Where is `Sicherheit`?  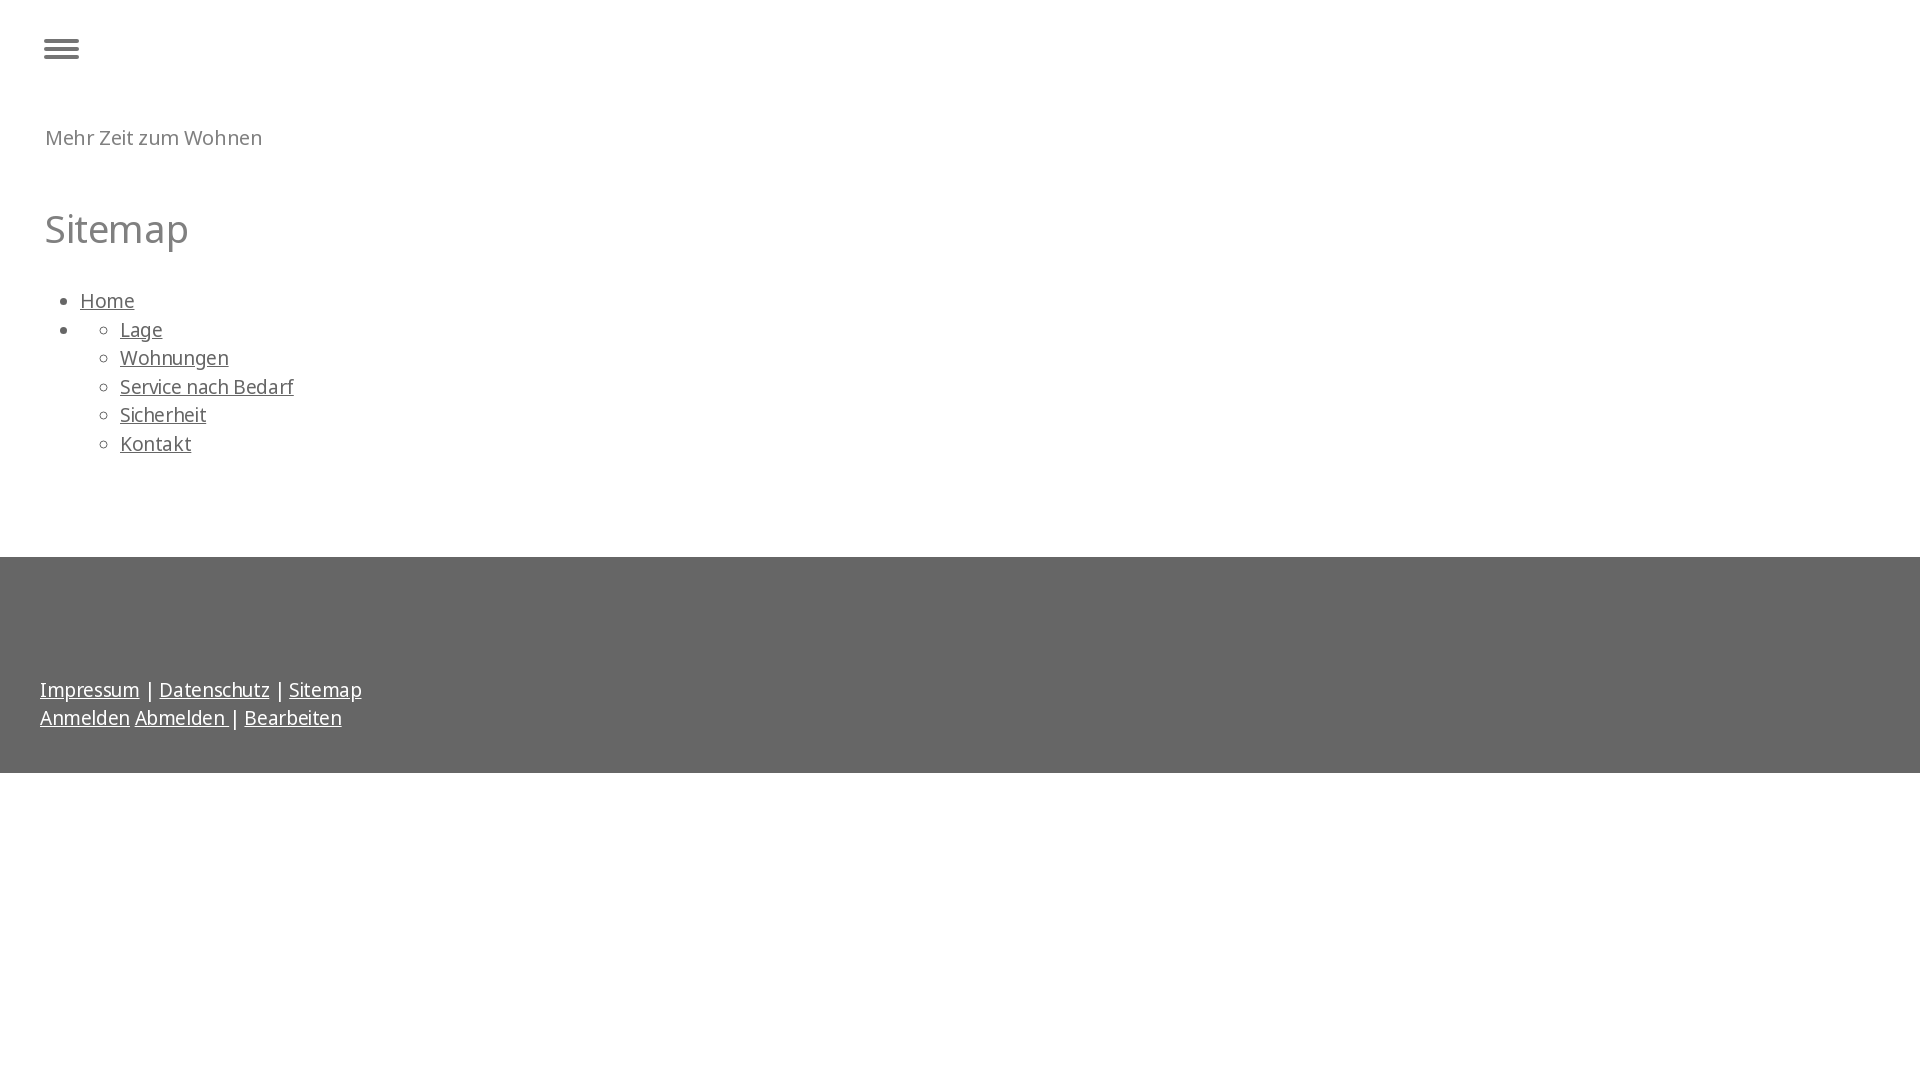
Sicherheit is located at coordinates (163, 415).